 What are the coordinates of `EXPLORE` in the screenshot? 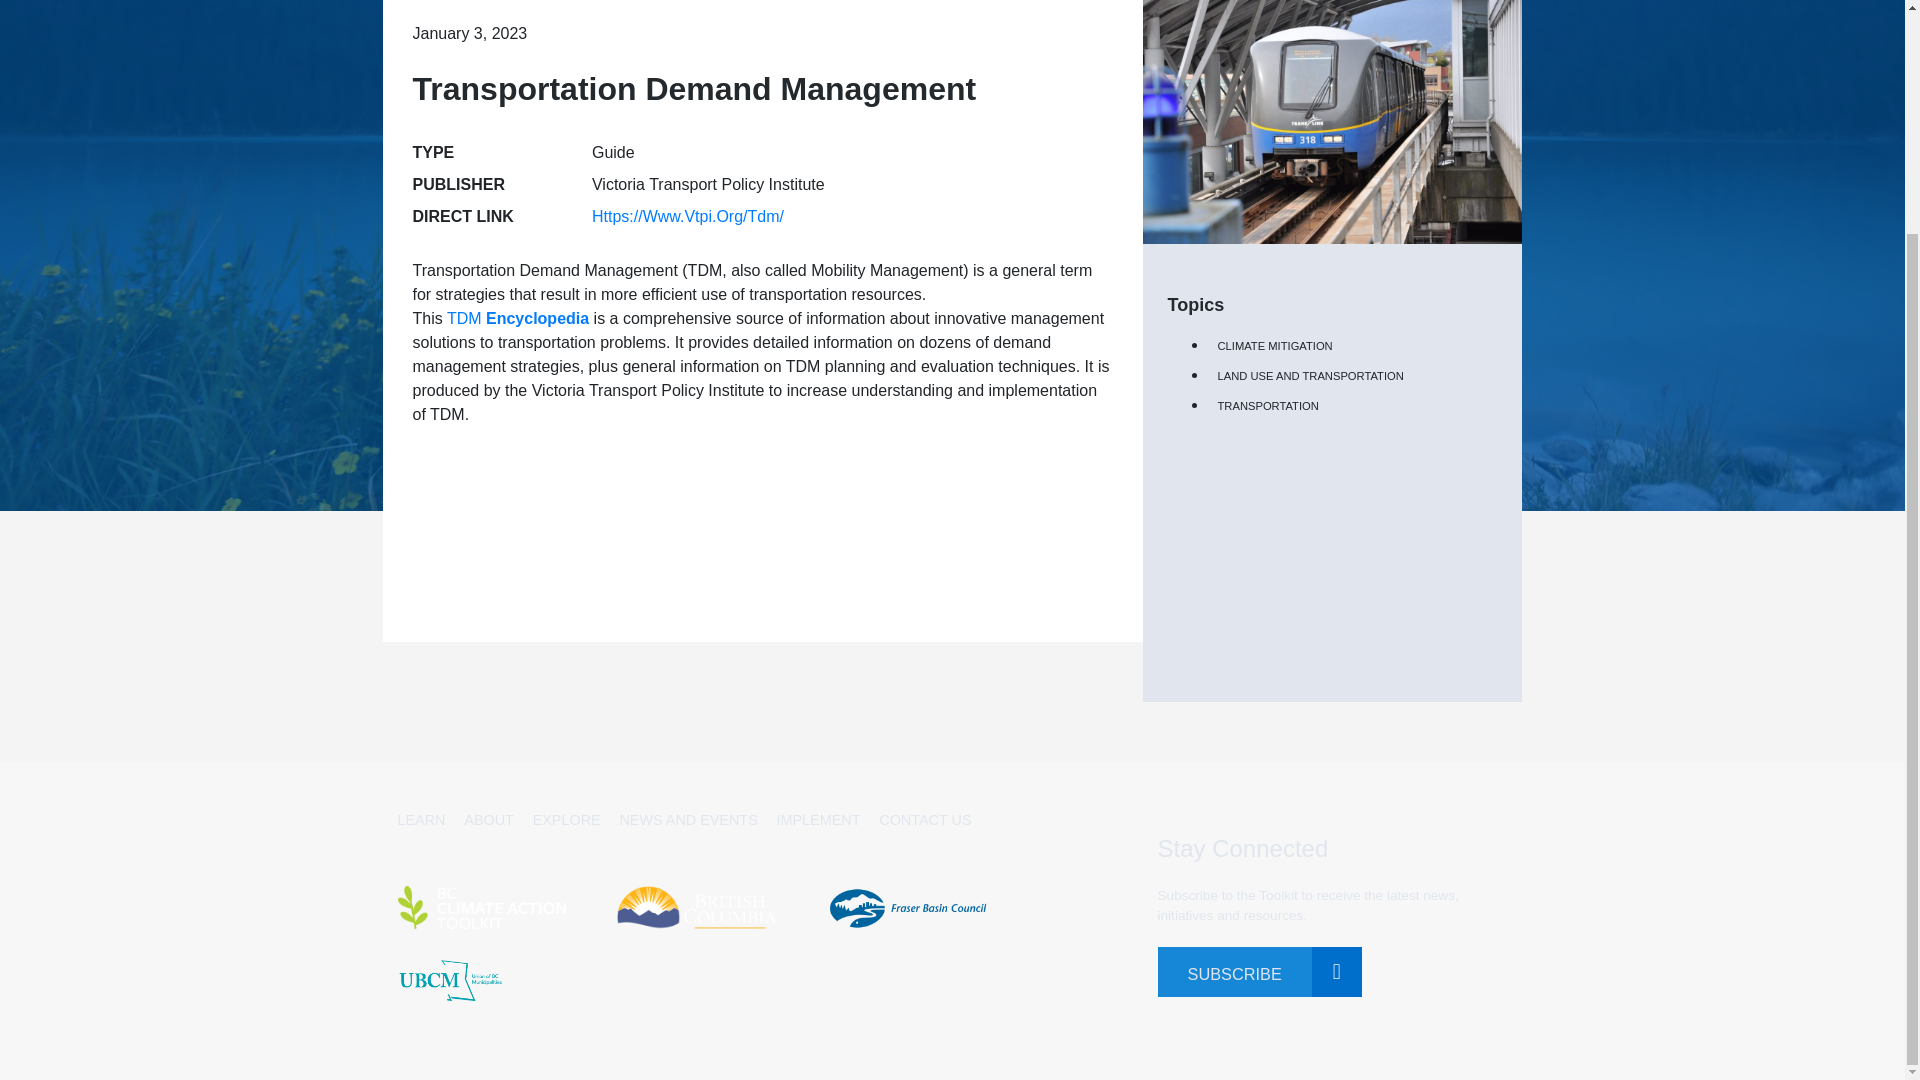 It's located at (566, 820).